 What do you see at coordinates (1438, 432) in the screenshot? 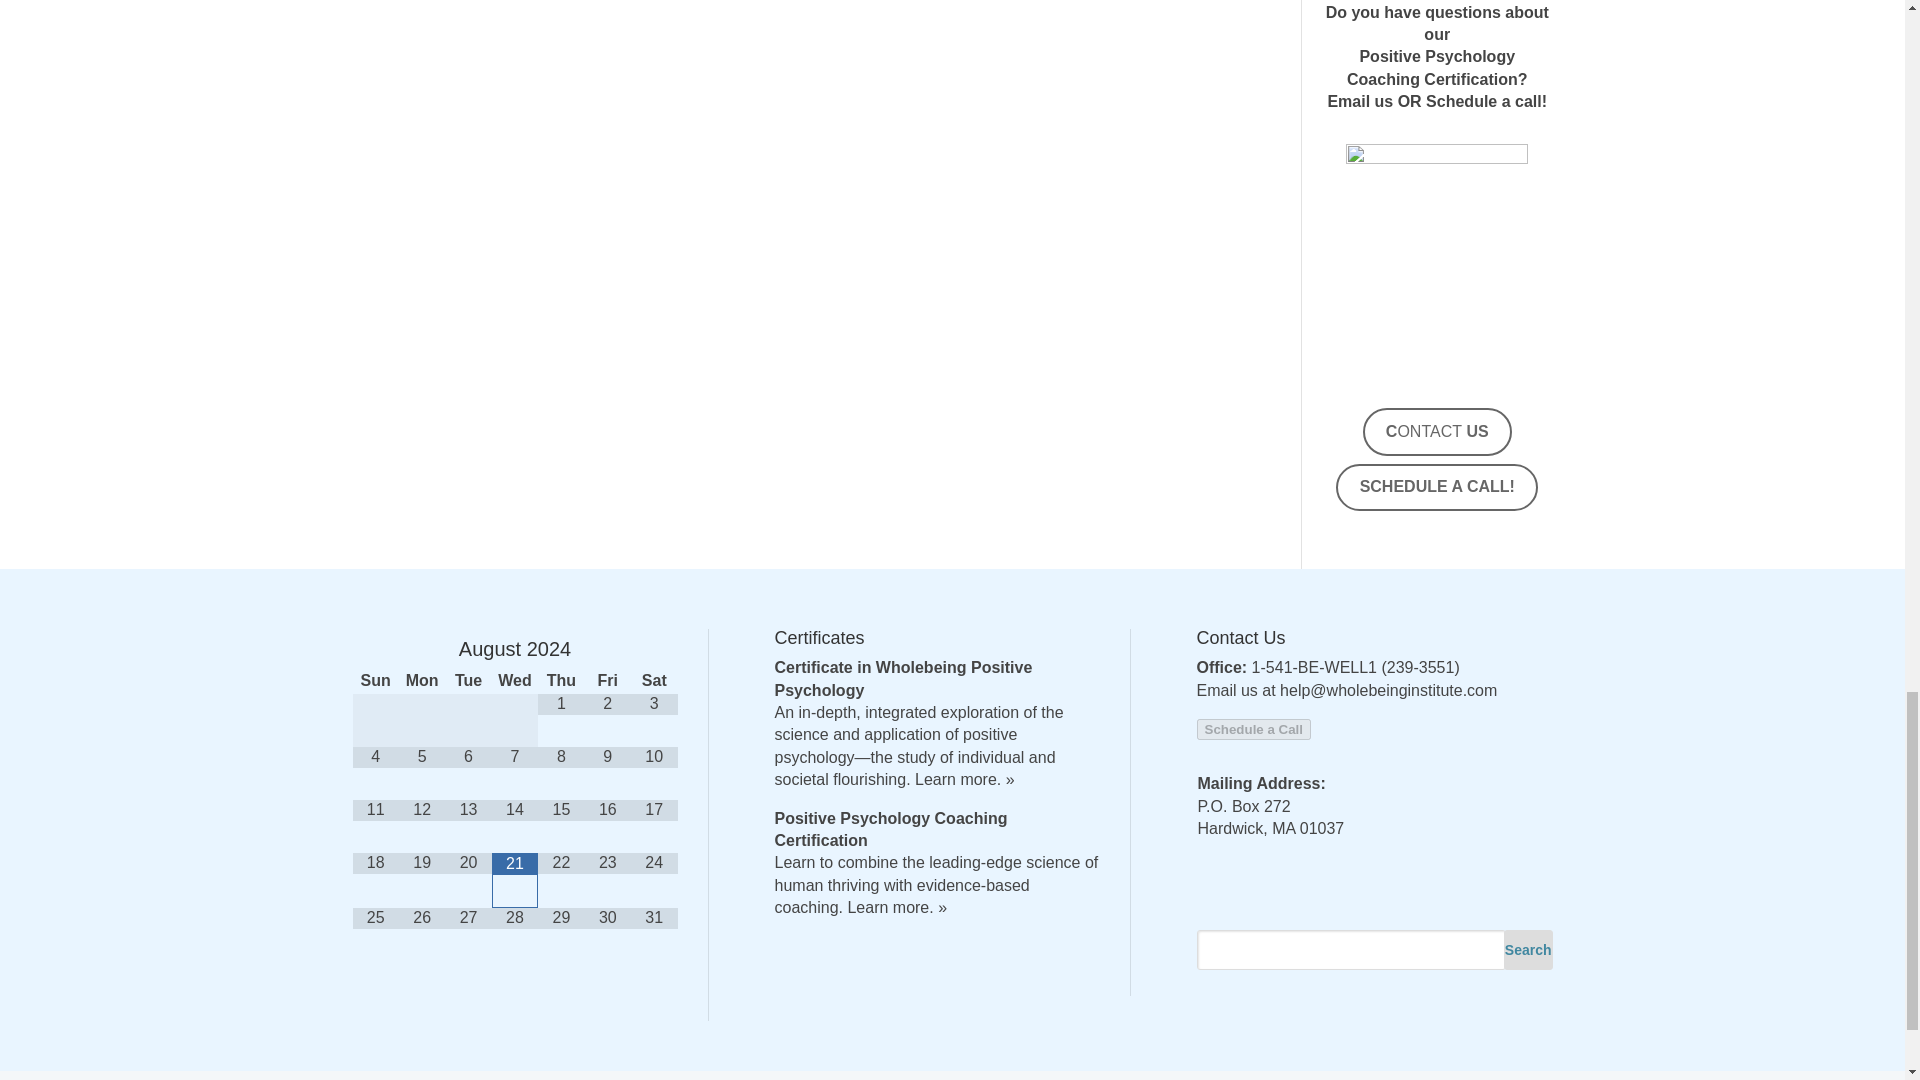
I see `CONTACT US` at bounding box center [1438, 432].